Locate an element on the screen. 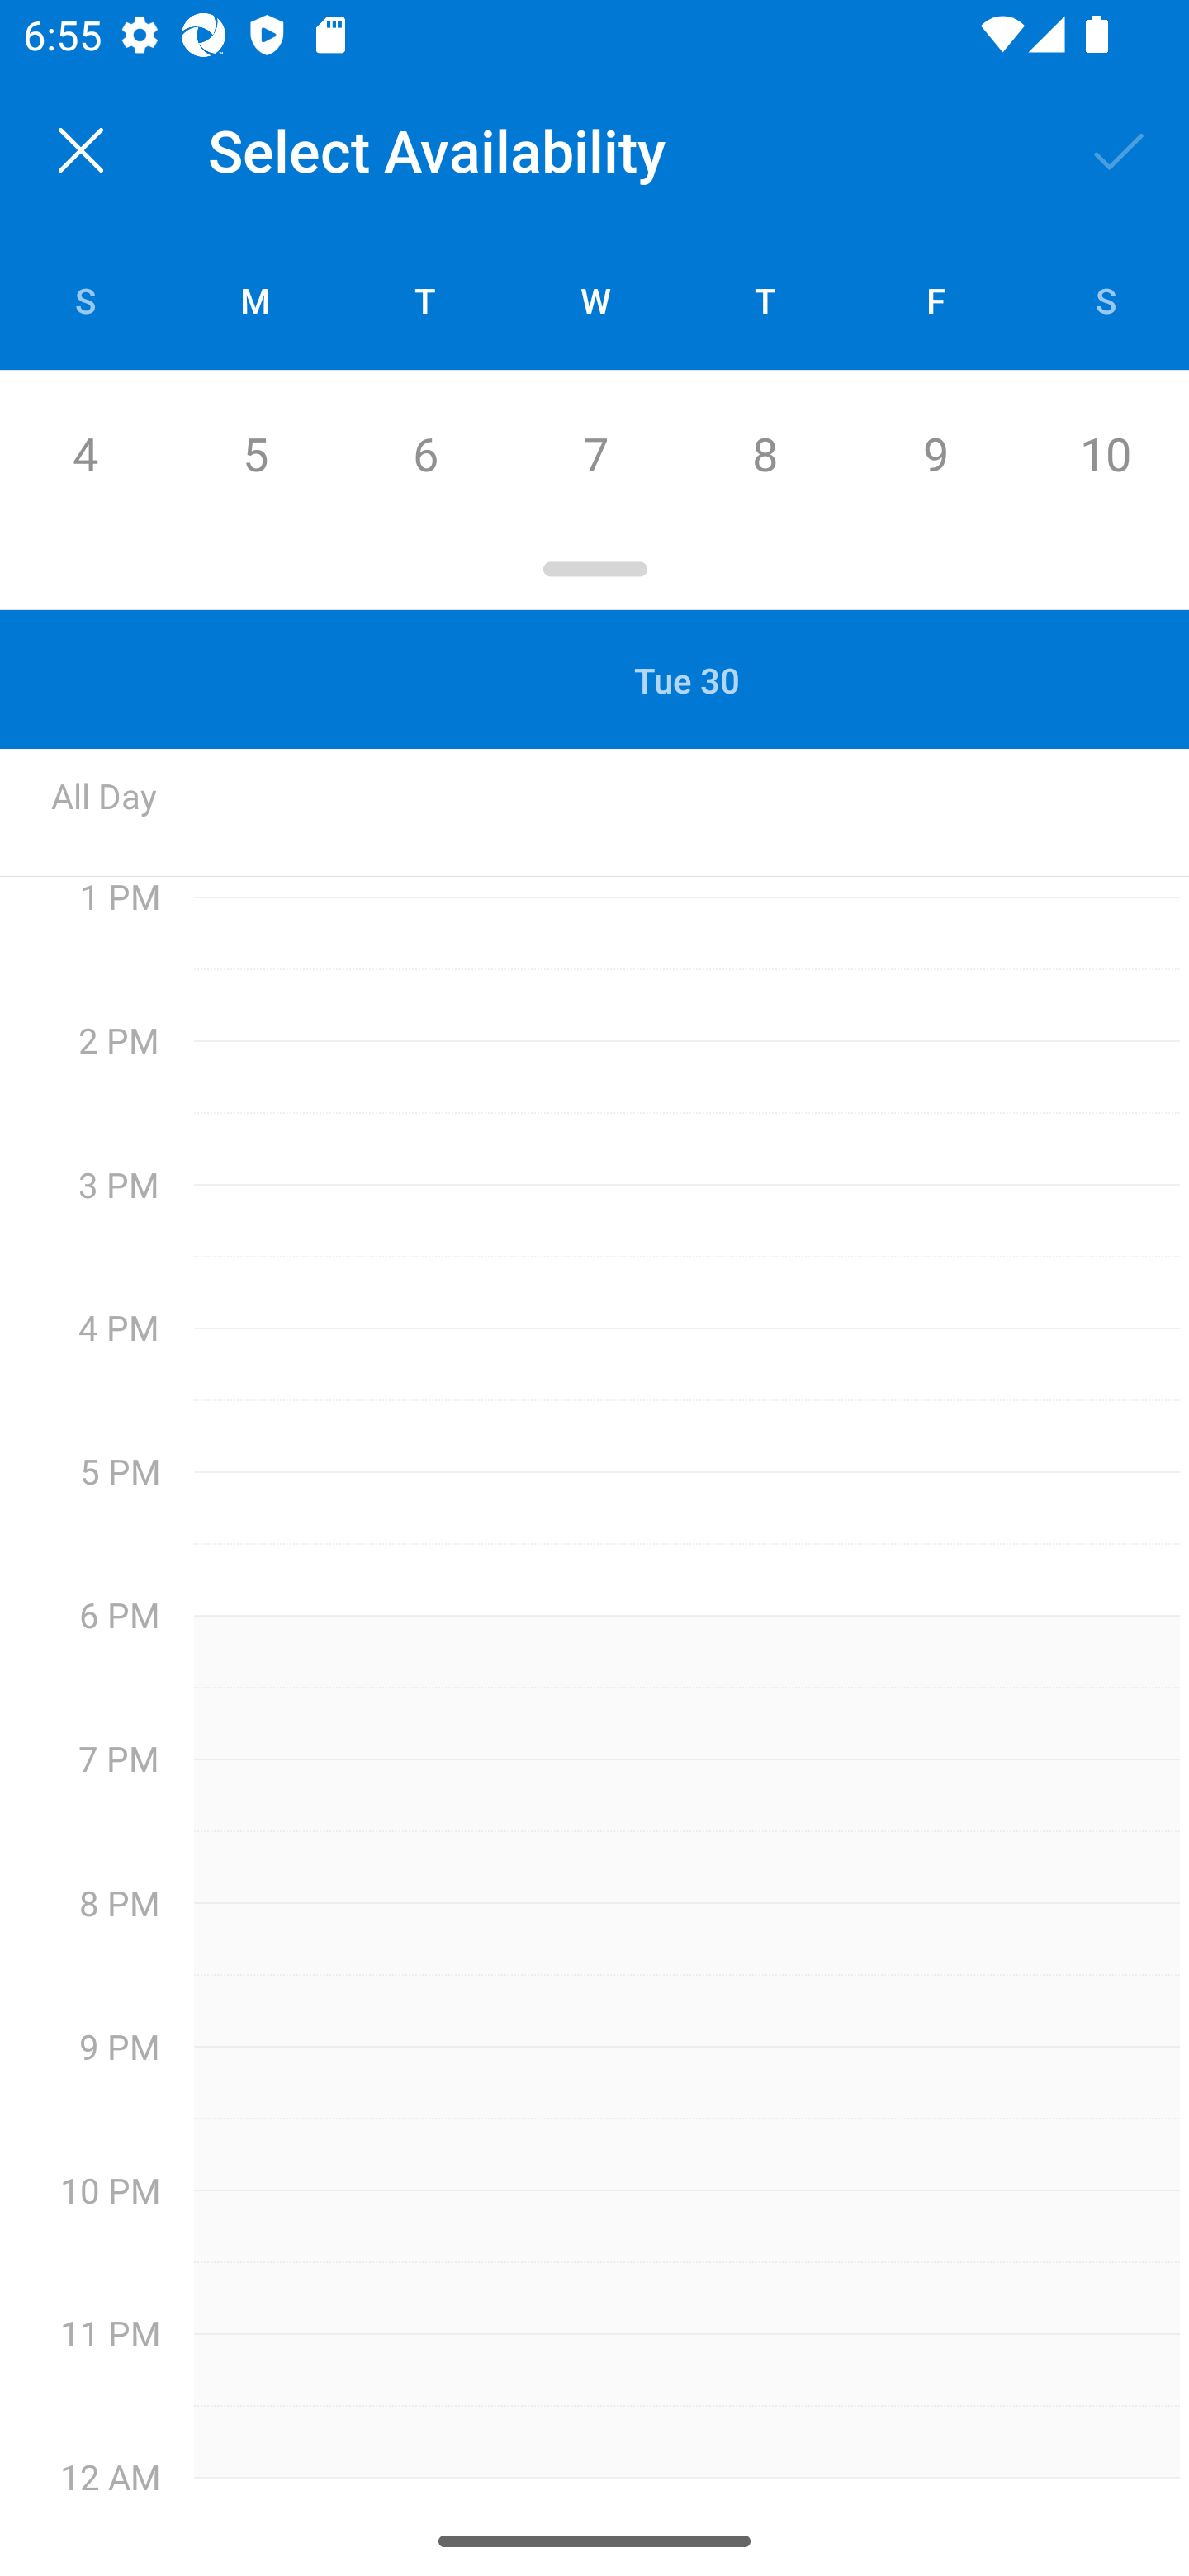 This screenshot has height=2576, width=1189. Close is located at coordinates (81, 150).